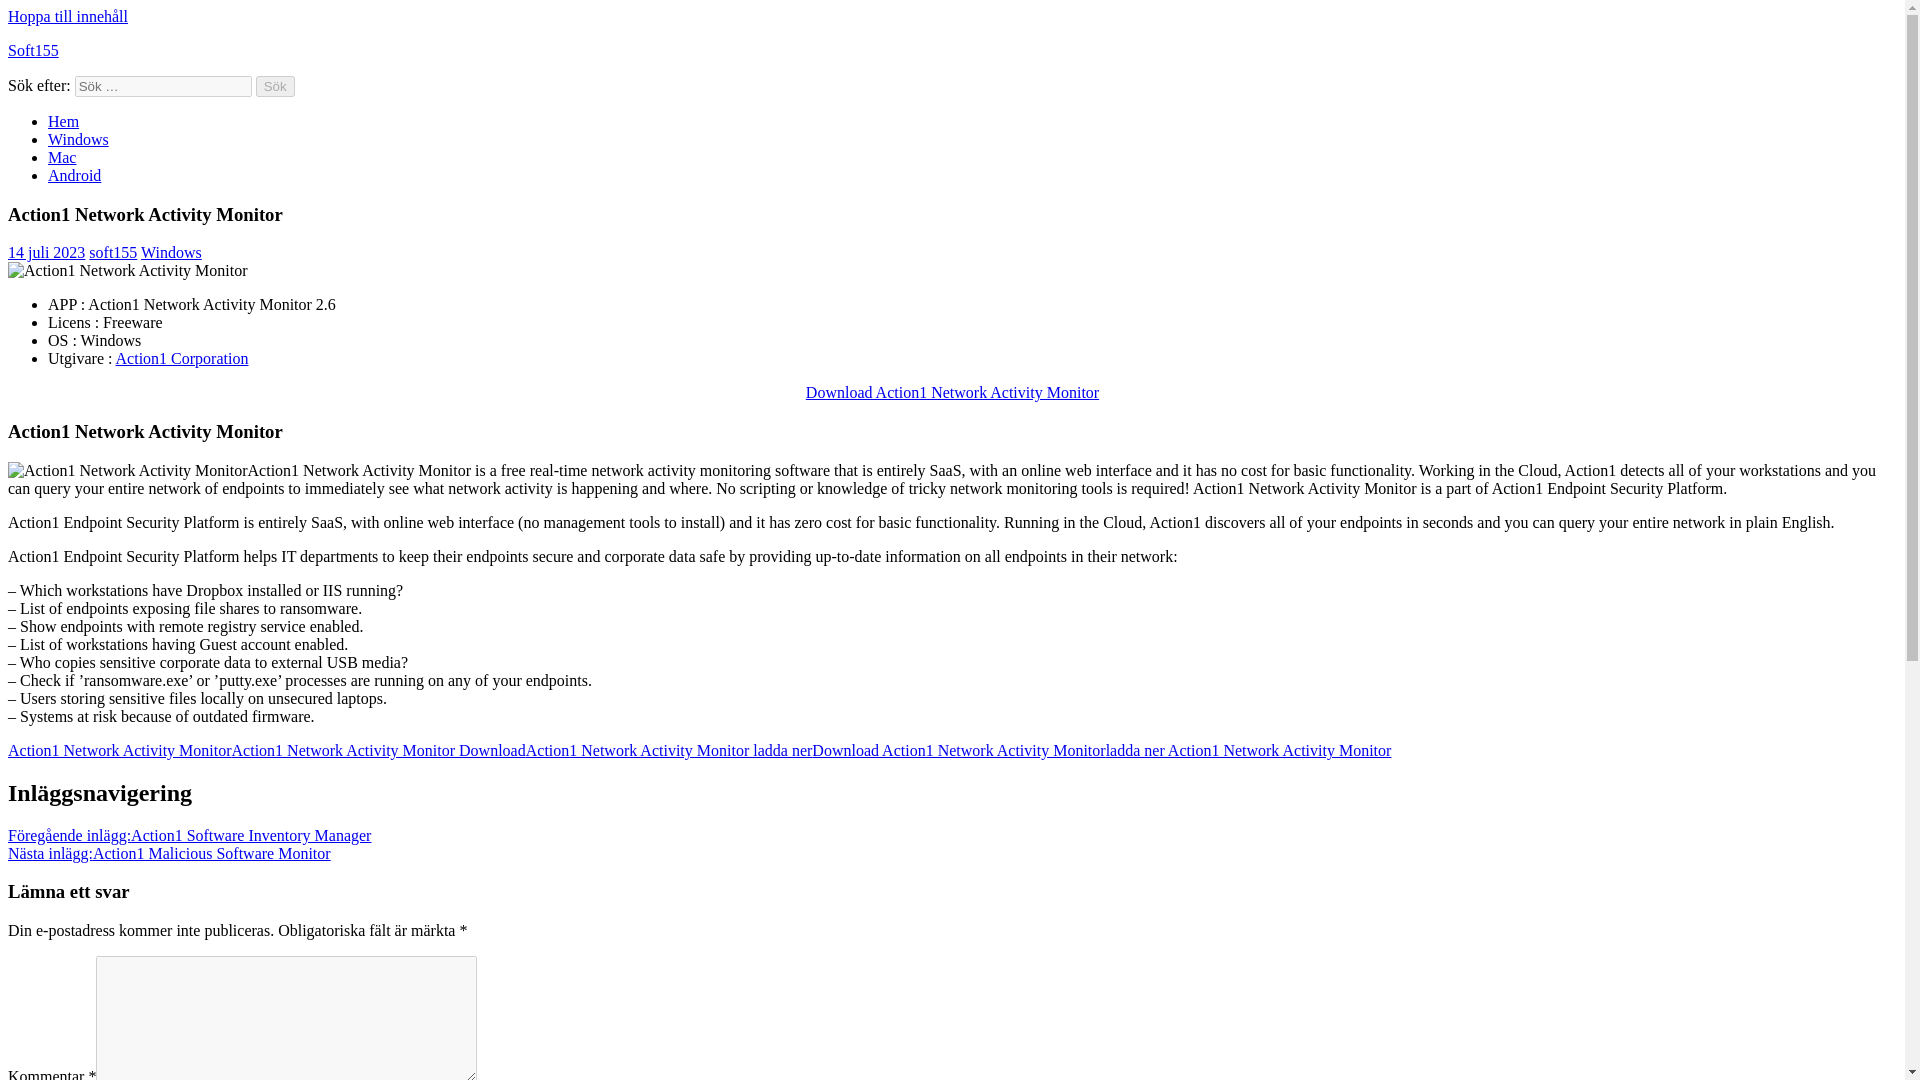 The height and width of the screenshot is (1080, 1920). Describe the element at coordinates (182, 358) in the screenshot. I see `Action1 Corporation` at that location.